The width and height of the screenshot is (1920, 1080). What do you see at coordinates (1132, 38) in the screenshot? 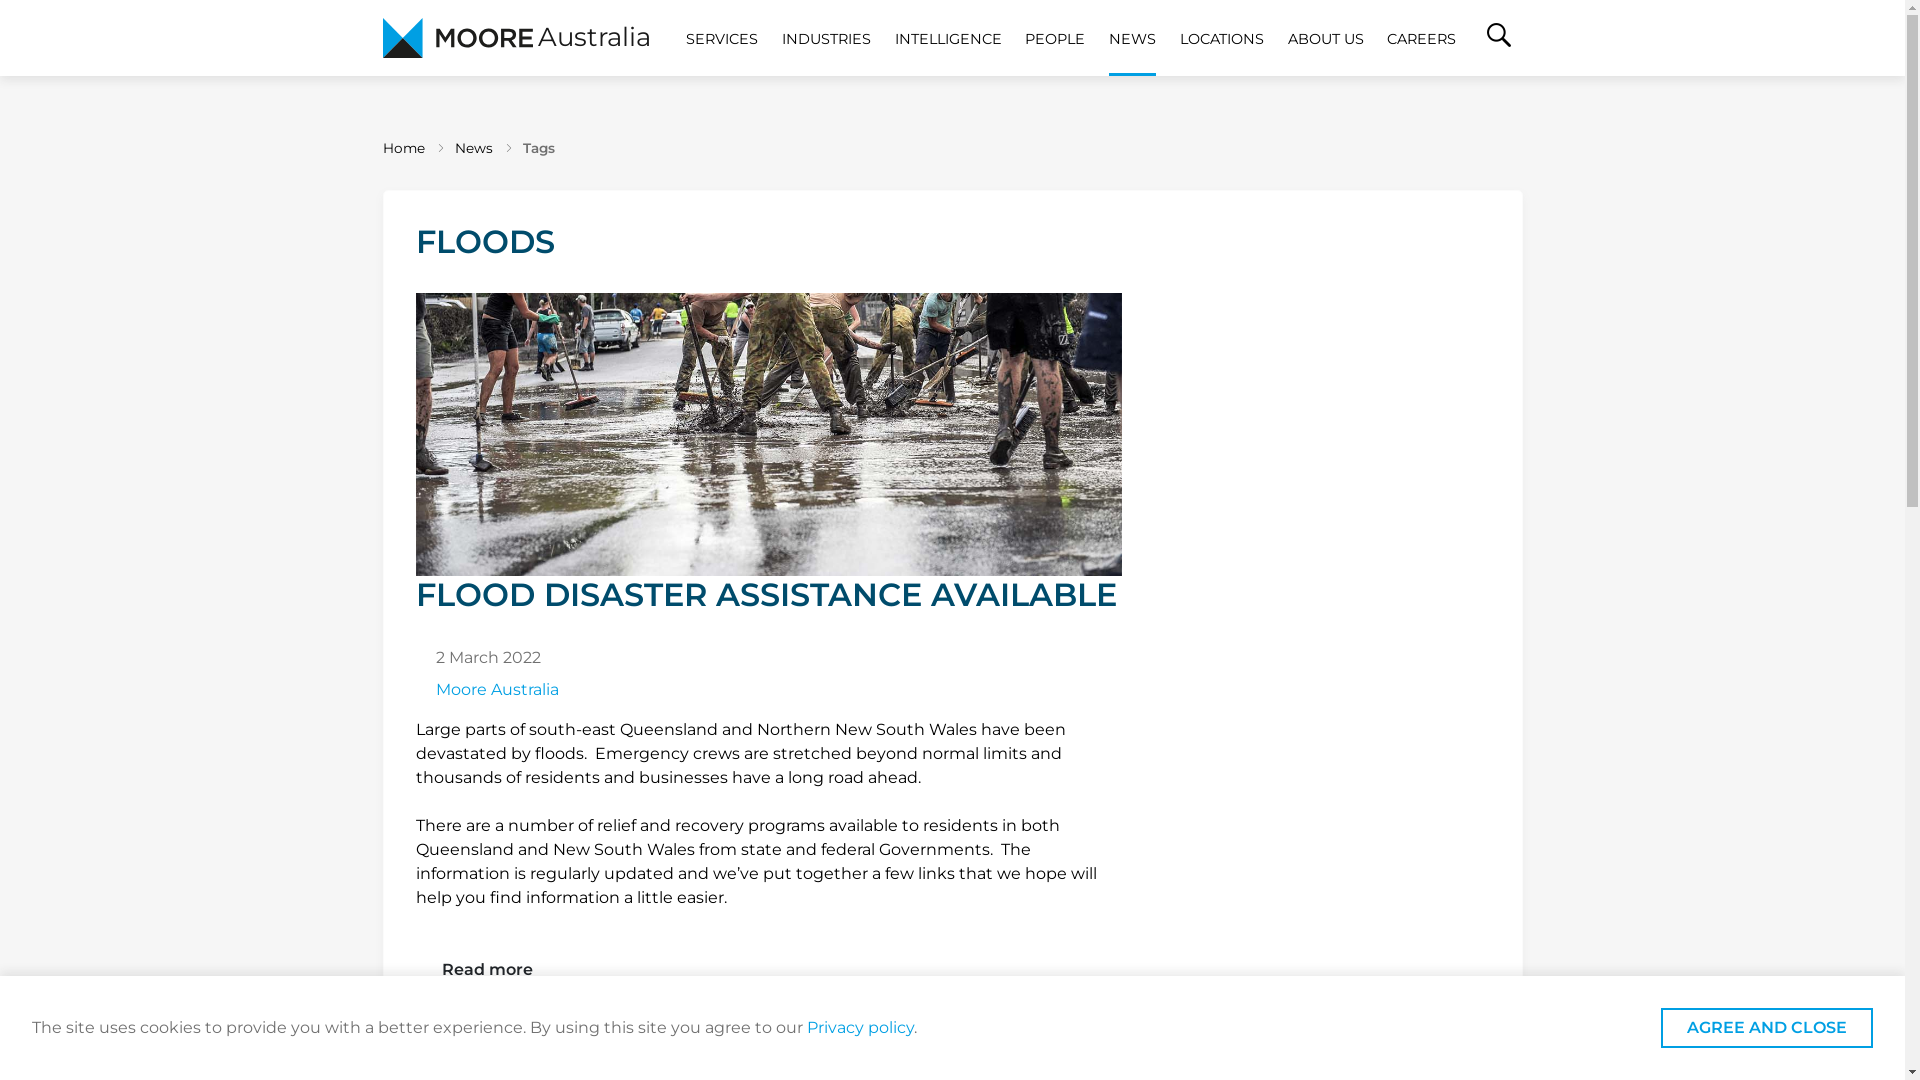
I see `NEWS` at bounding box center [1132, 38].